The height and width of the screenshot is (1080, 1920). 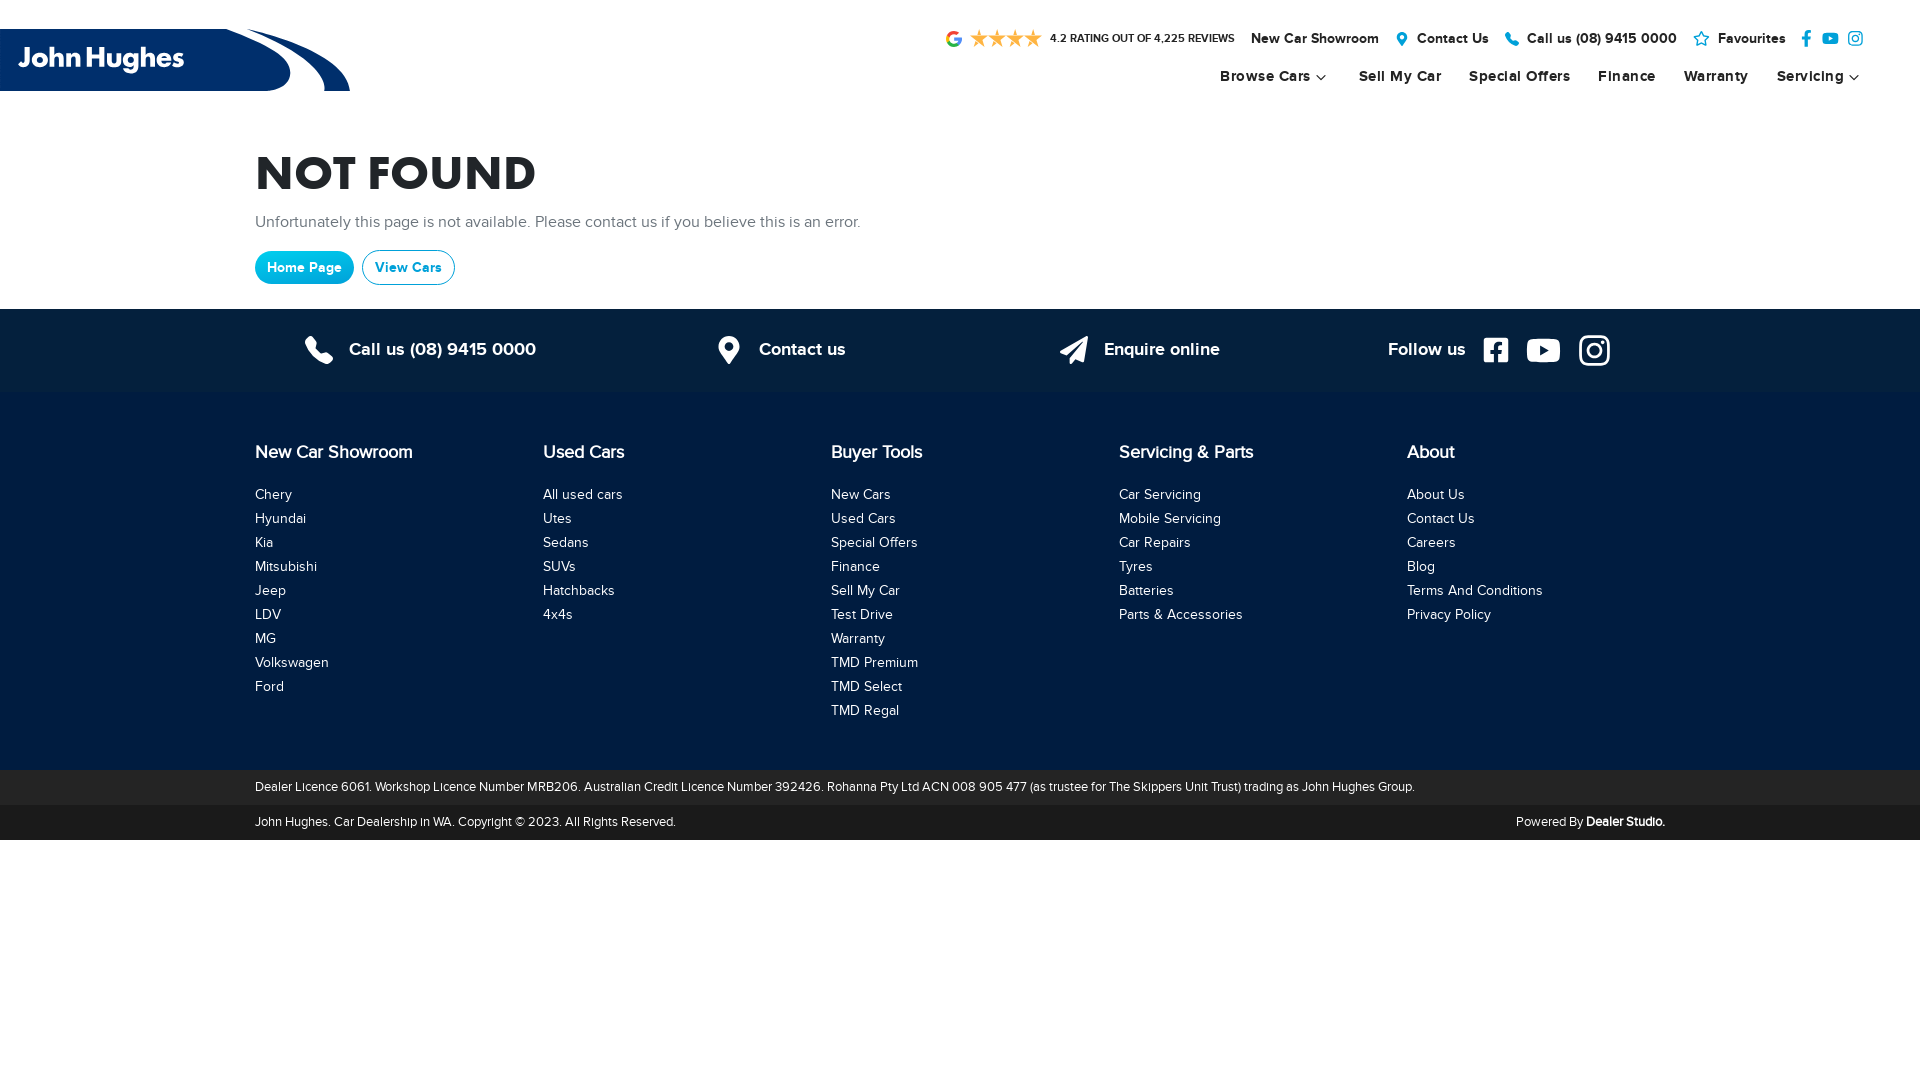 I want to click on Special Offers, so click(x=1520, y=76).